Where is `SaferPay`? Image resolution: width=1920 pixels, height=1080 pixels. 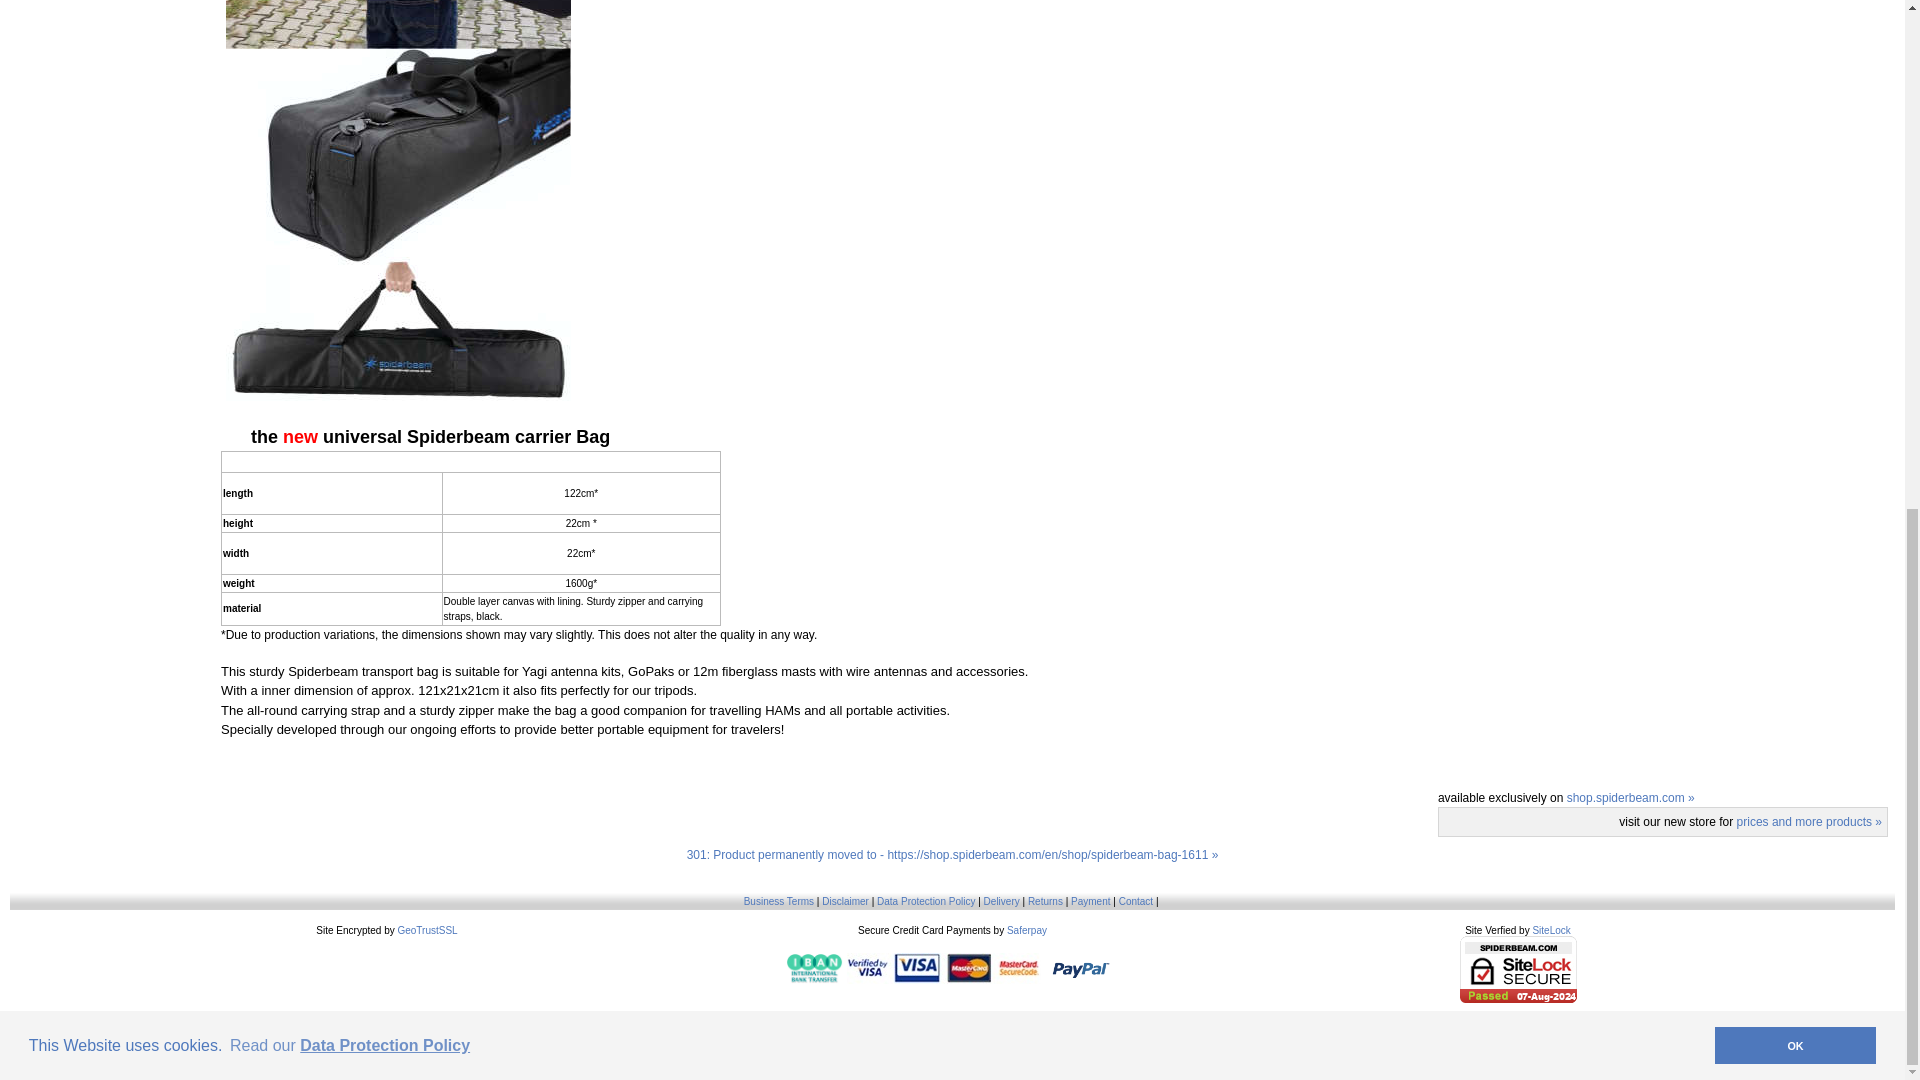
SaferPay is located at coordinates (1026, 930).